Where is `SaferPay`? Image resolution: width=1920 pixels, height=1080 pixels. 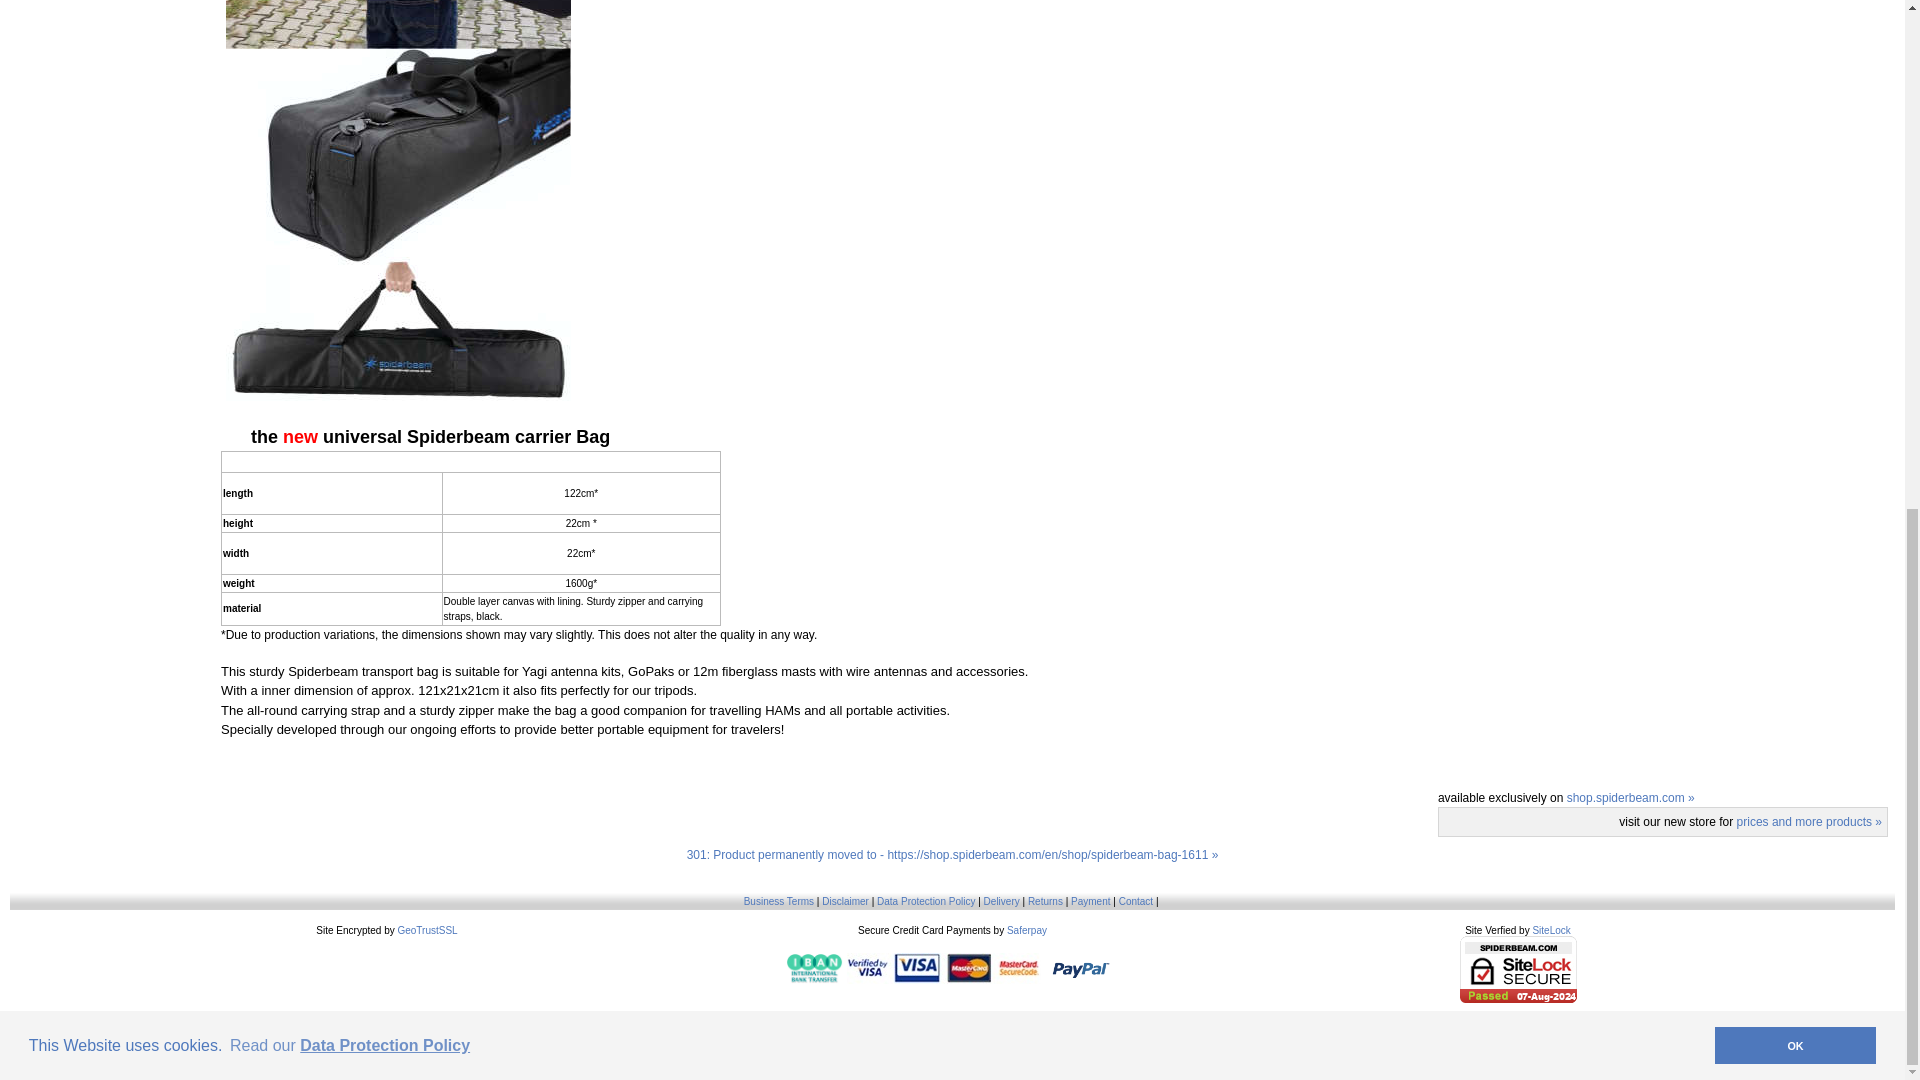
SaferPay is located at coordinates (1026, 930).